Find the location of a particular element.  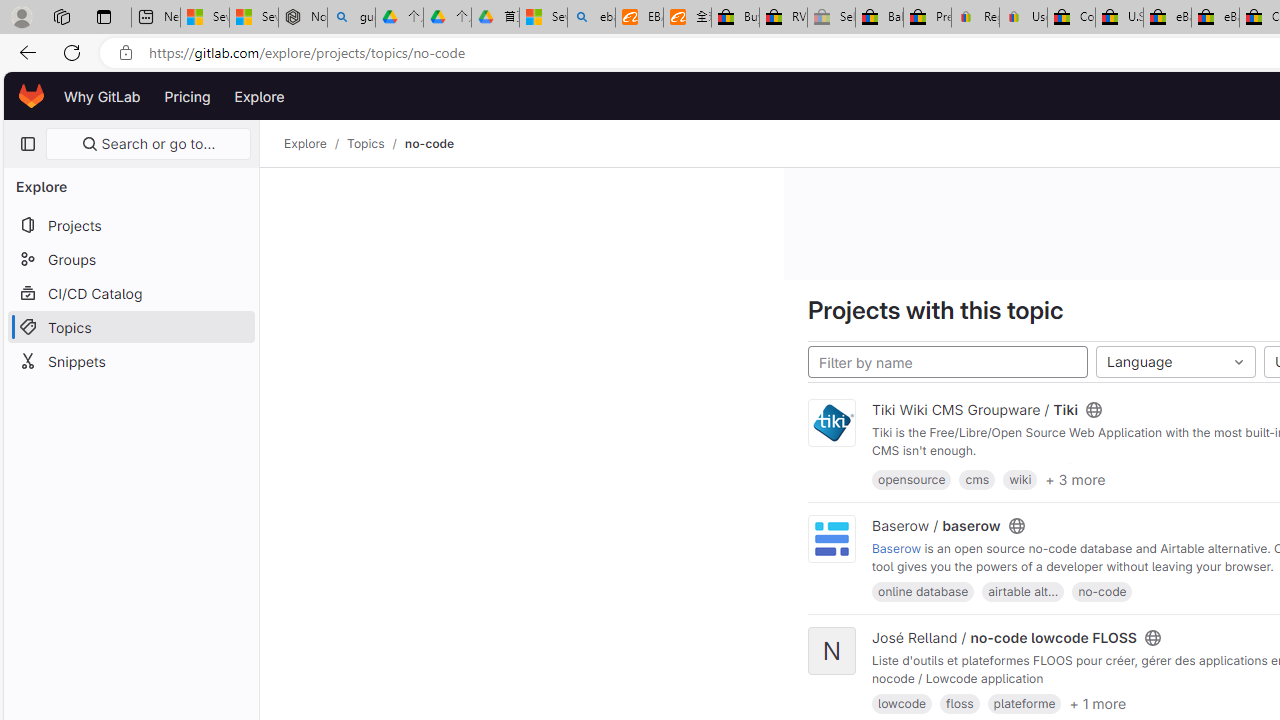

Press Room - eBay Inc. is located at coordinates (927, 18).